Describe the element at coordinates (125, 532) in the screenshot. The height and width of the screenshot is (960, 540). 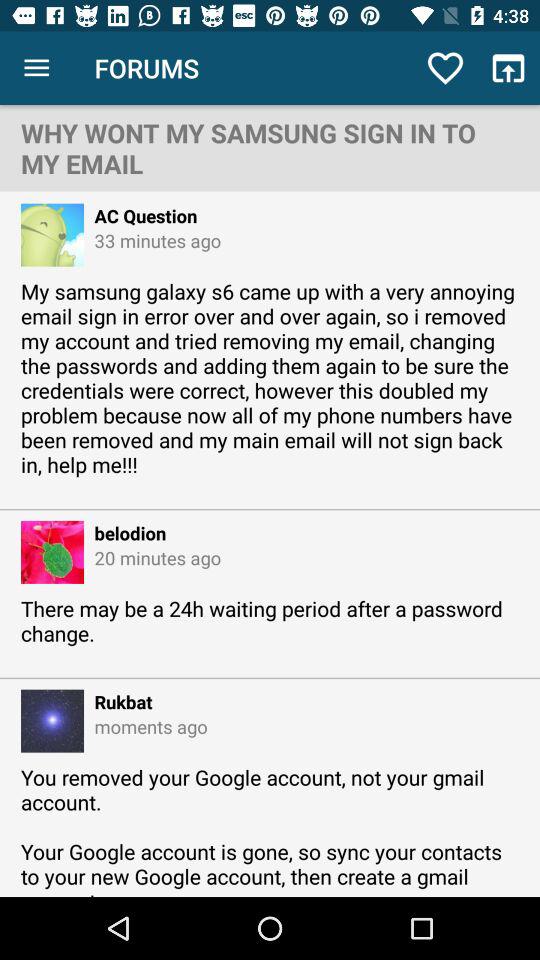
I see `flip until the belodion` at that location.